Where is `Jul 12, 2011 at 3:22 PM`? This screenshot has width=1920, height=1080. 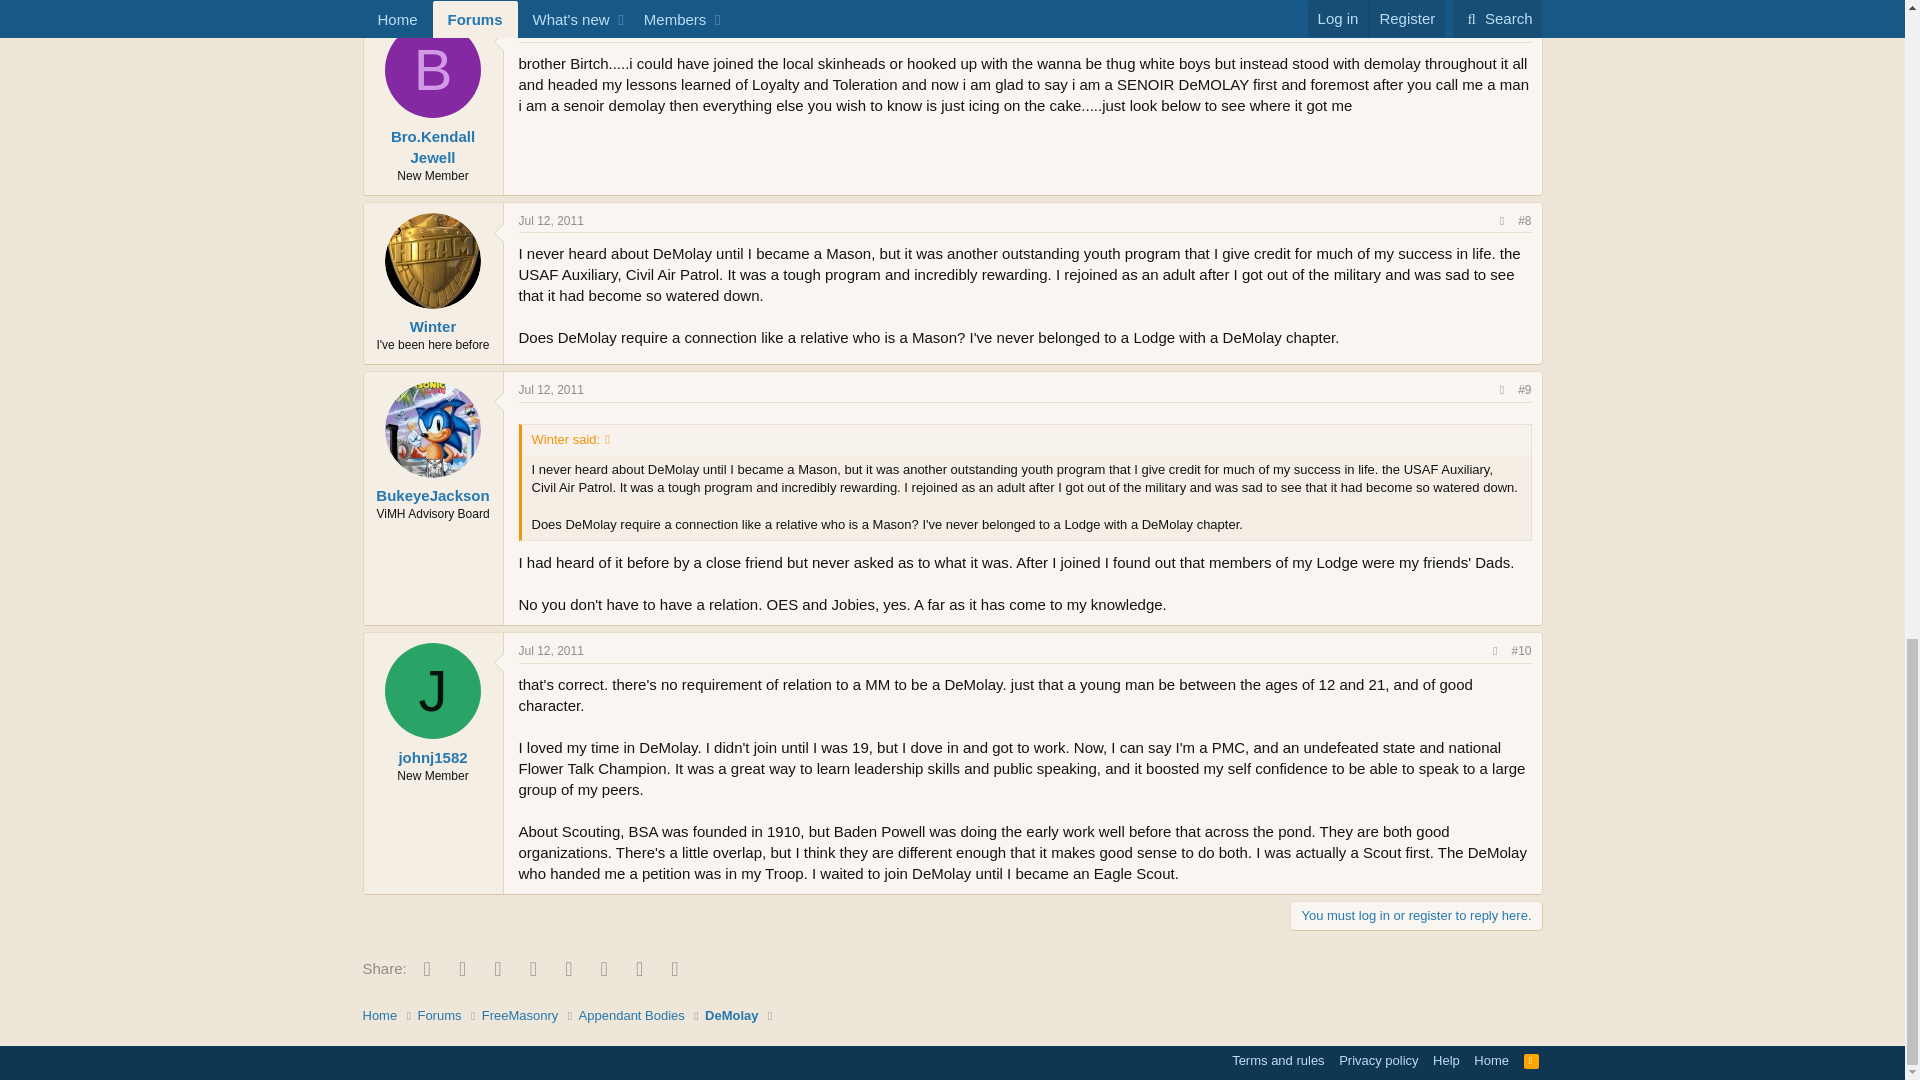
Jul 12, 2011 at 3:22 PM is located at coordinates (550, 390).